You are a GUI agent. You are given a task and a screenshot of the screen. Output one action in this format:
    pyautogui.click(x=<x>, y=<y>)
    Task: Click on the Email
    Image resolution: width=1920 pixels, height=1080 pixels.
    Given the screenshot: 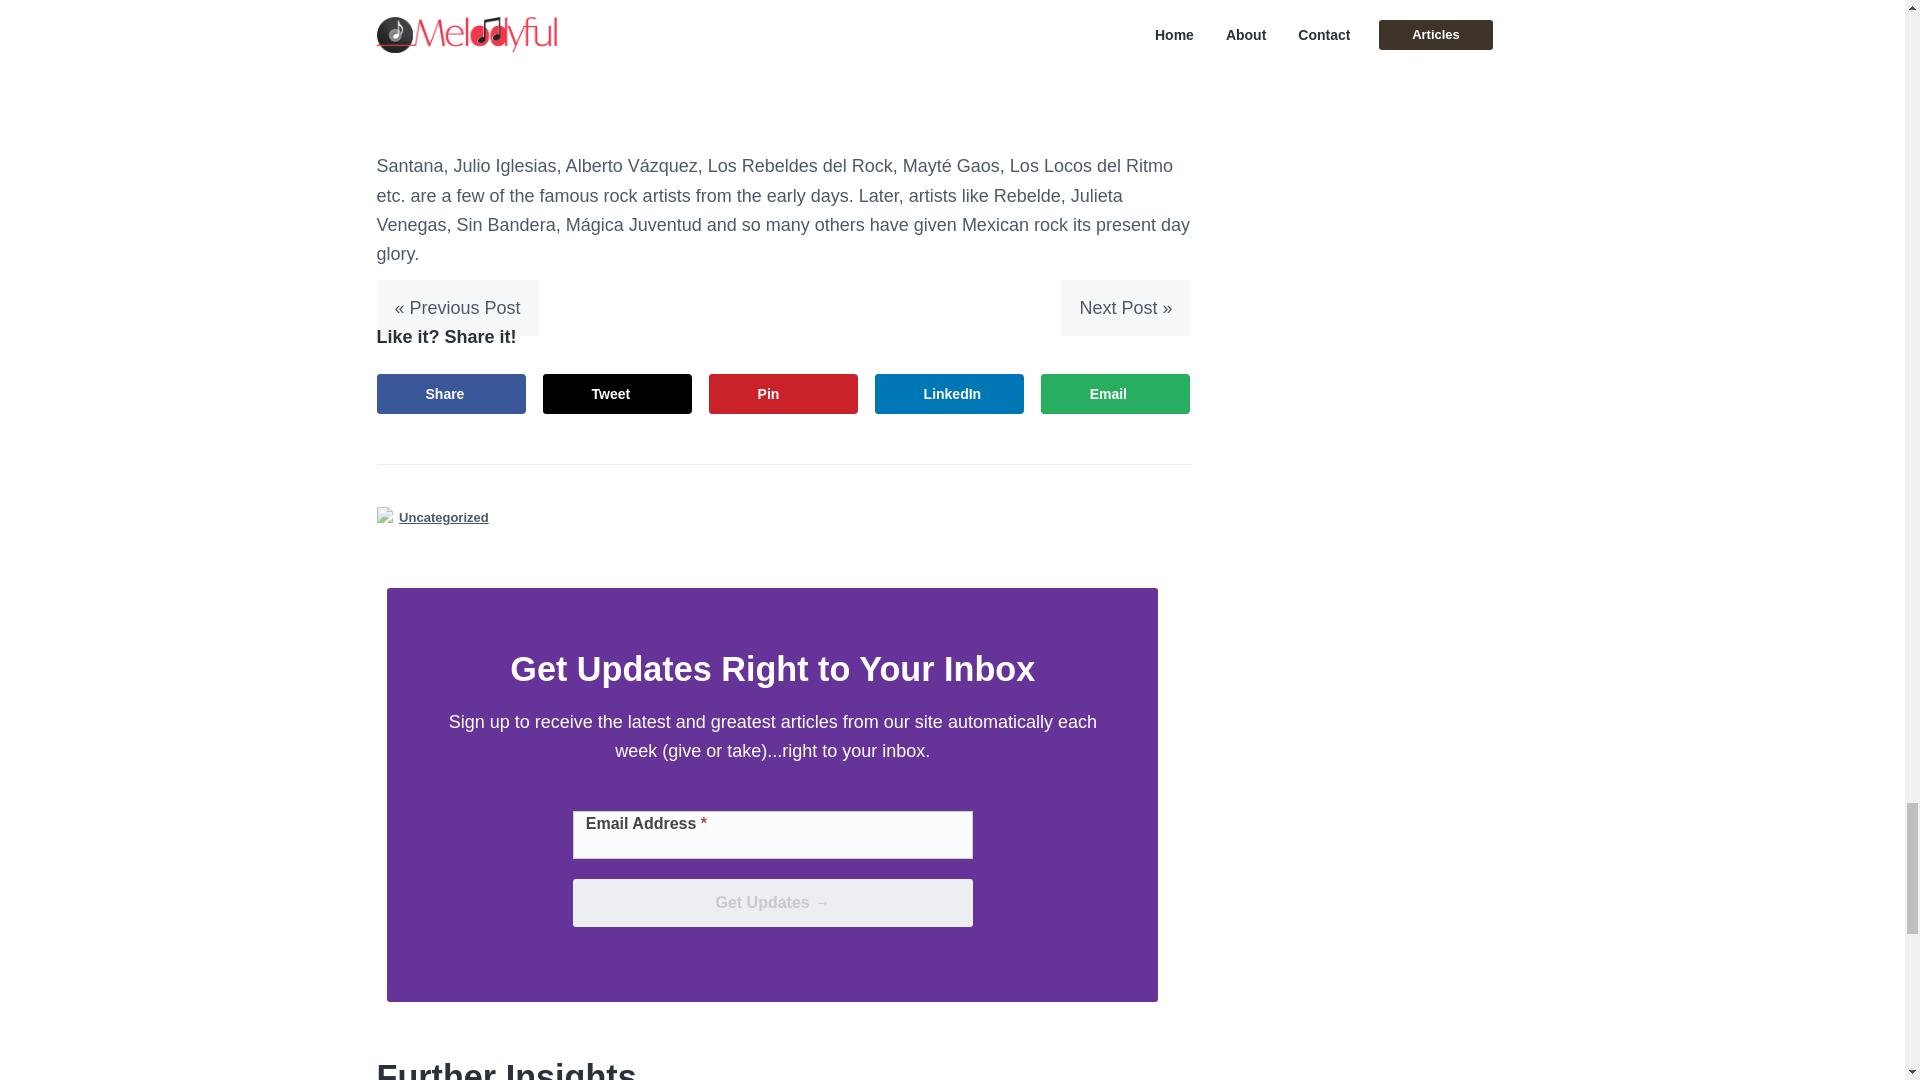 What is the action you would take?
    pyautogui.click(x=1115, y=393)
    